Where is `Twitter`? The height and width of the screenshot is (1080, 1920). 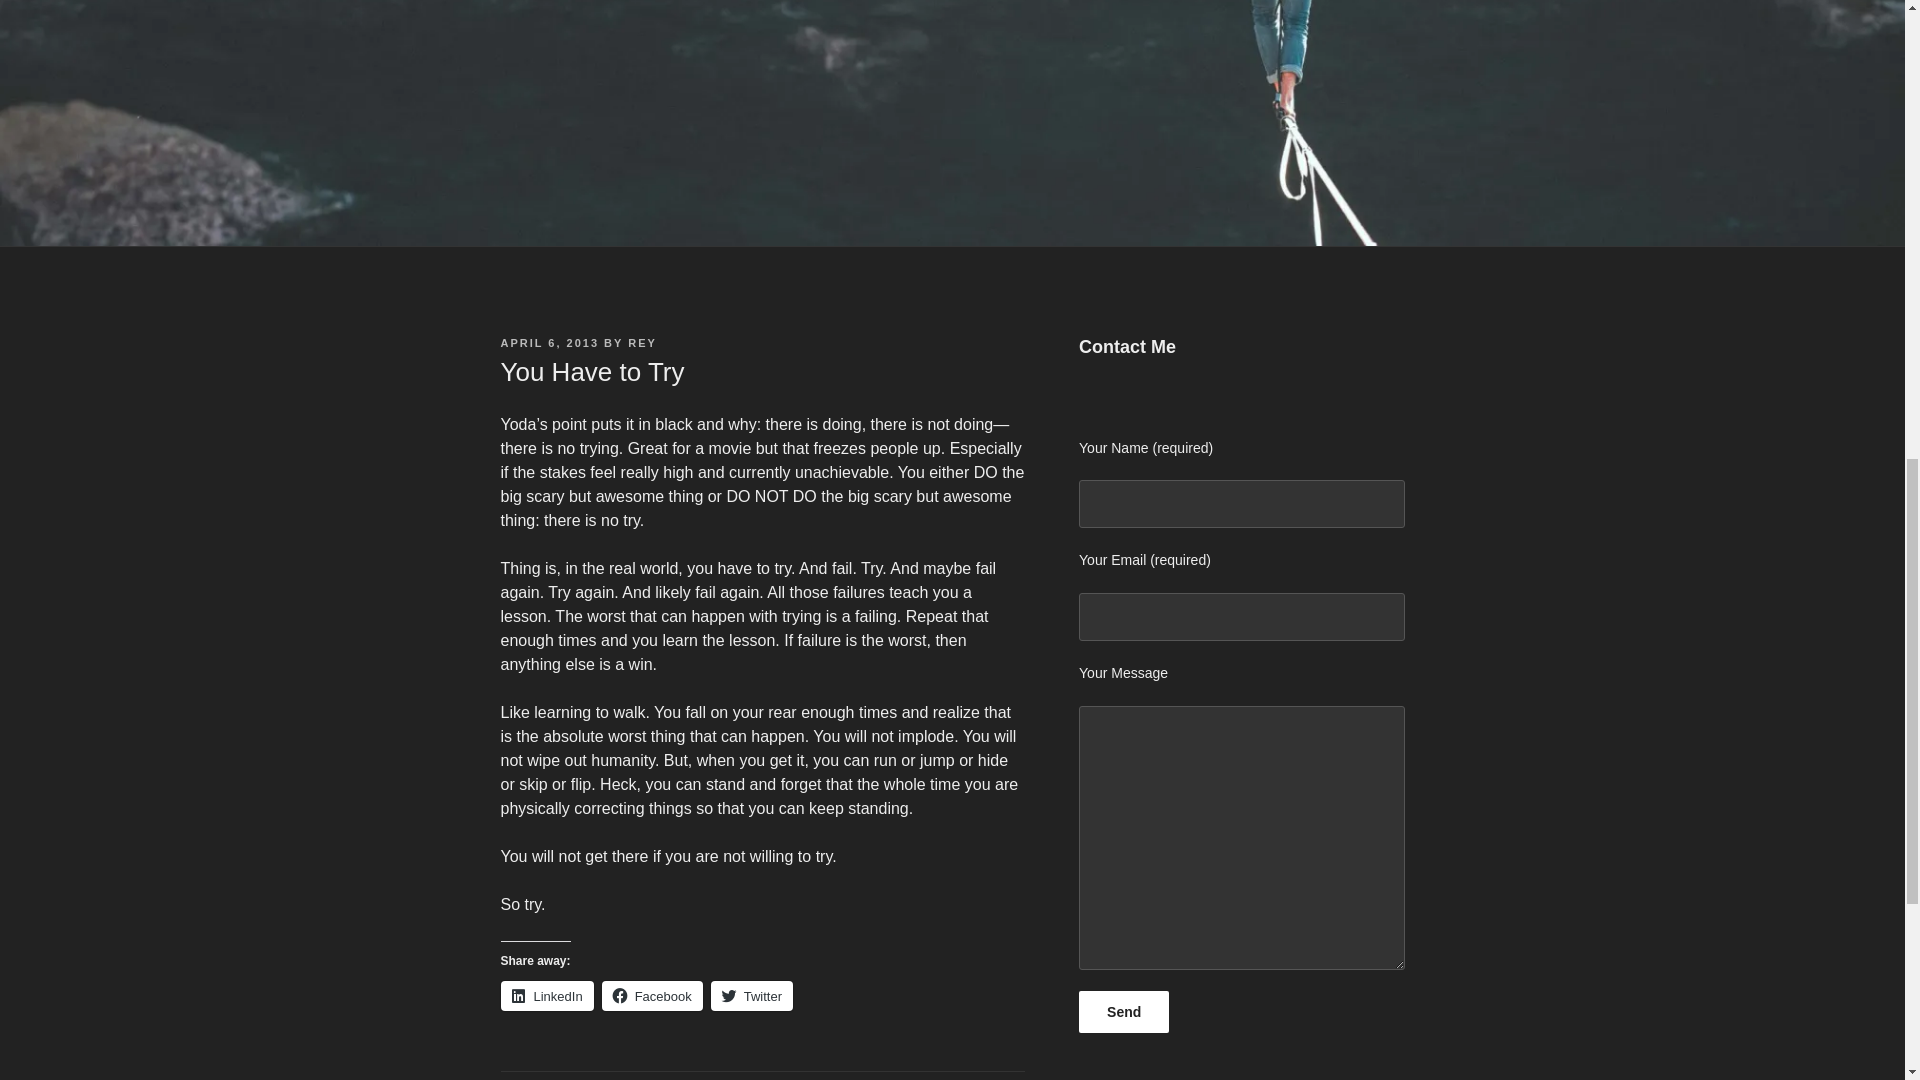 Twitter is located at coordinates (751, 995).